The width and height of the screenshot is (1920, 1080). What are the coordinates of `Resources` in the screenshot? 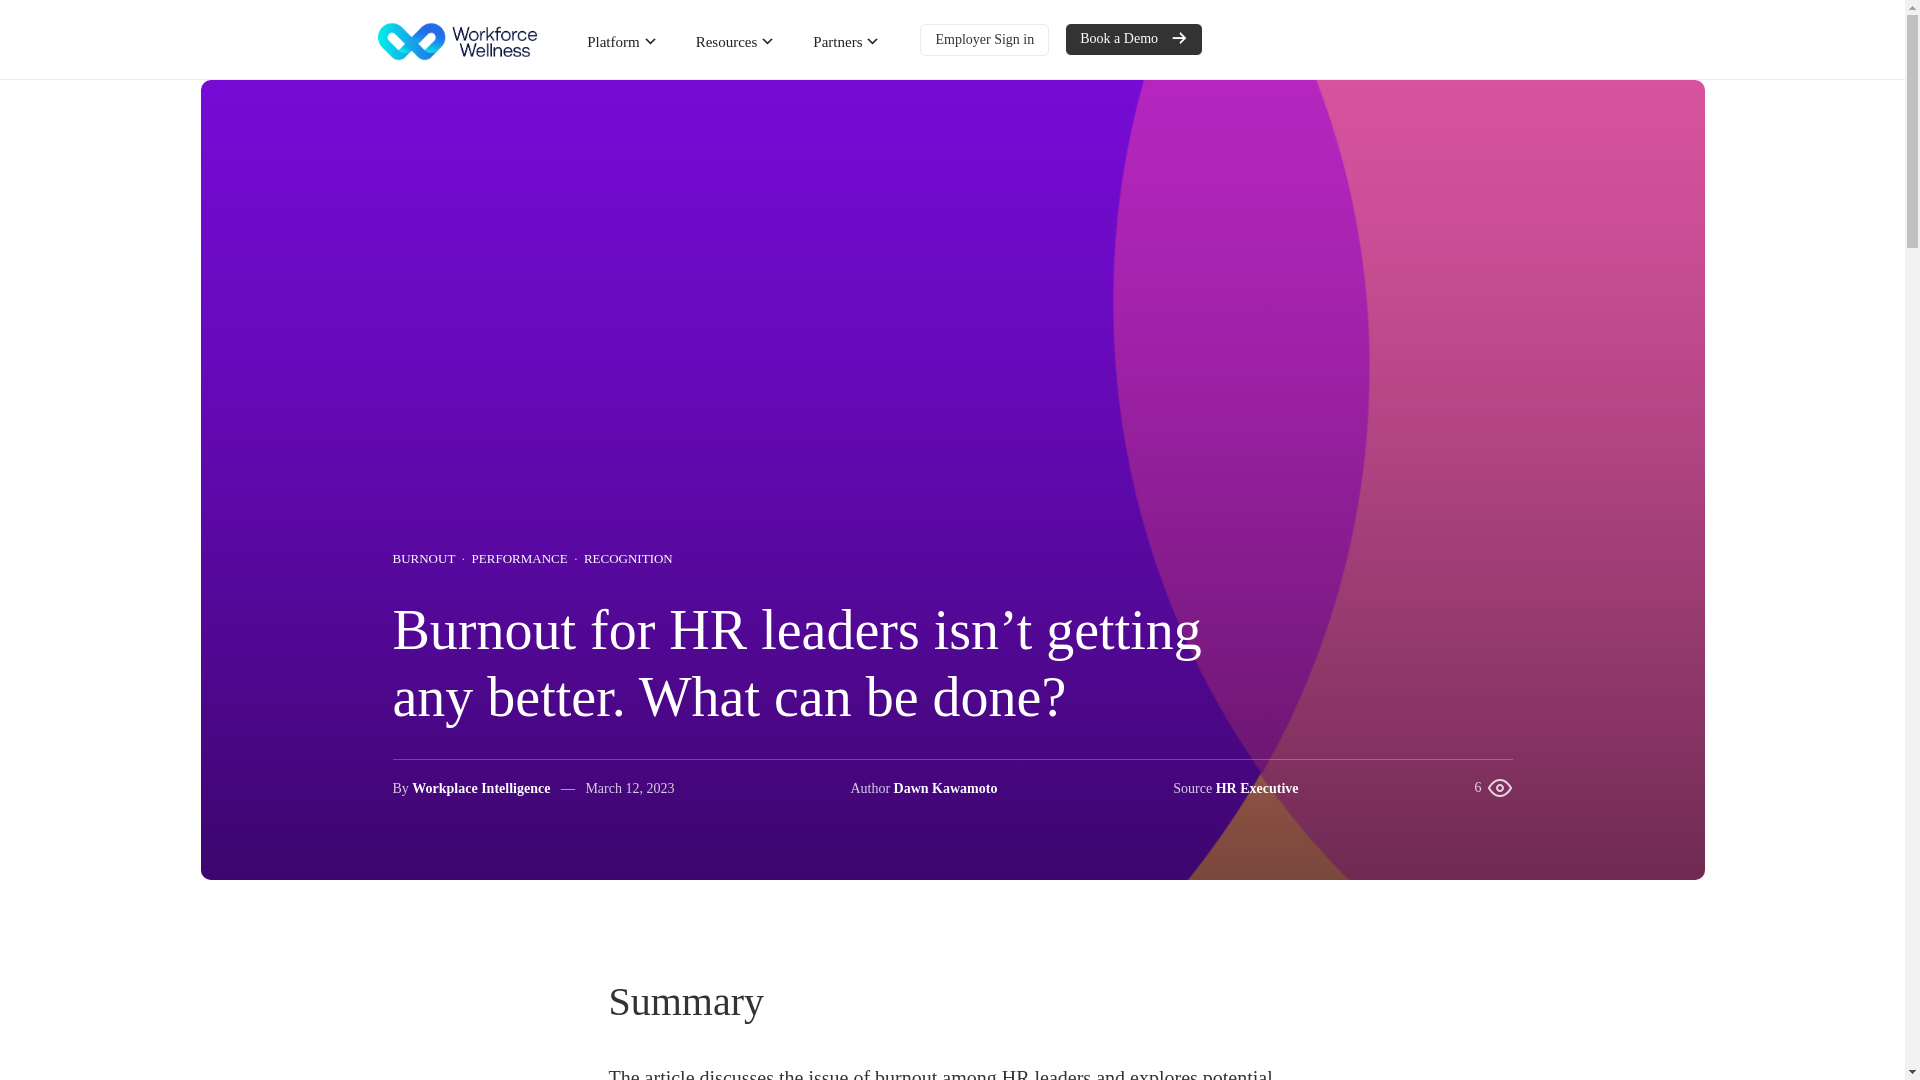 It's located at (735, 41).